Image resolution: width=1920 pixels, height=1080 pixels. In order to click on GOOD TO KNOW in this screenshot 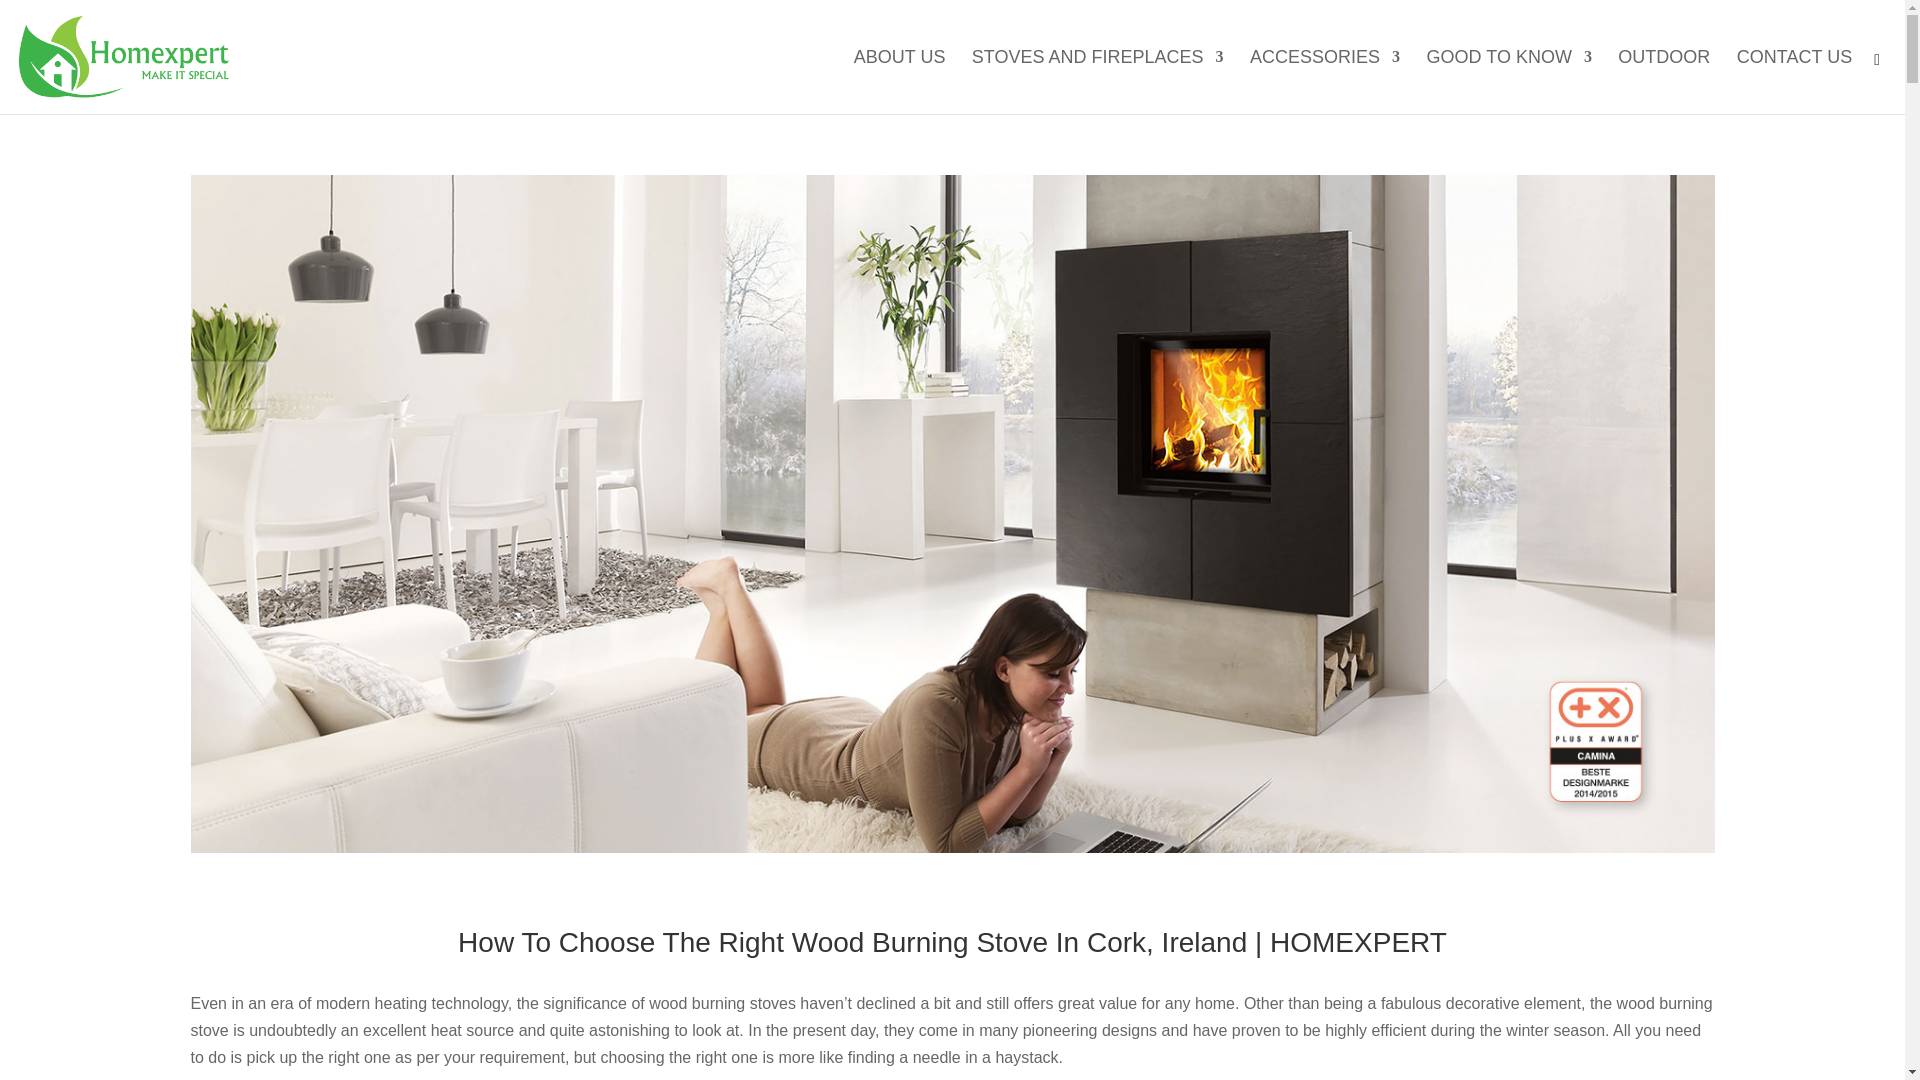, I will do `click(1508, 82)`.